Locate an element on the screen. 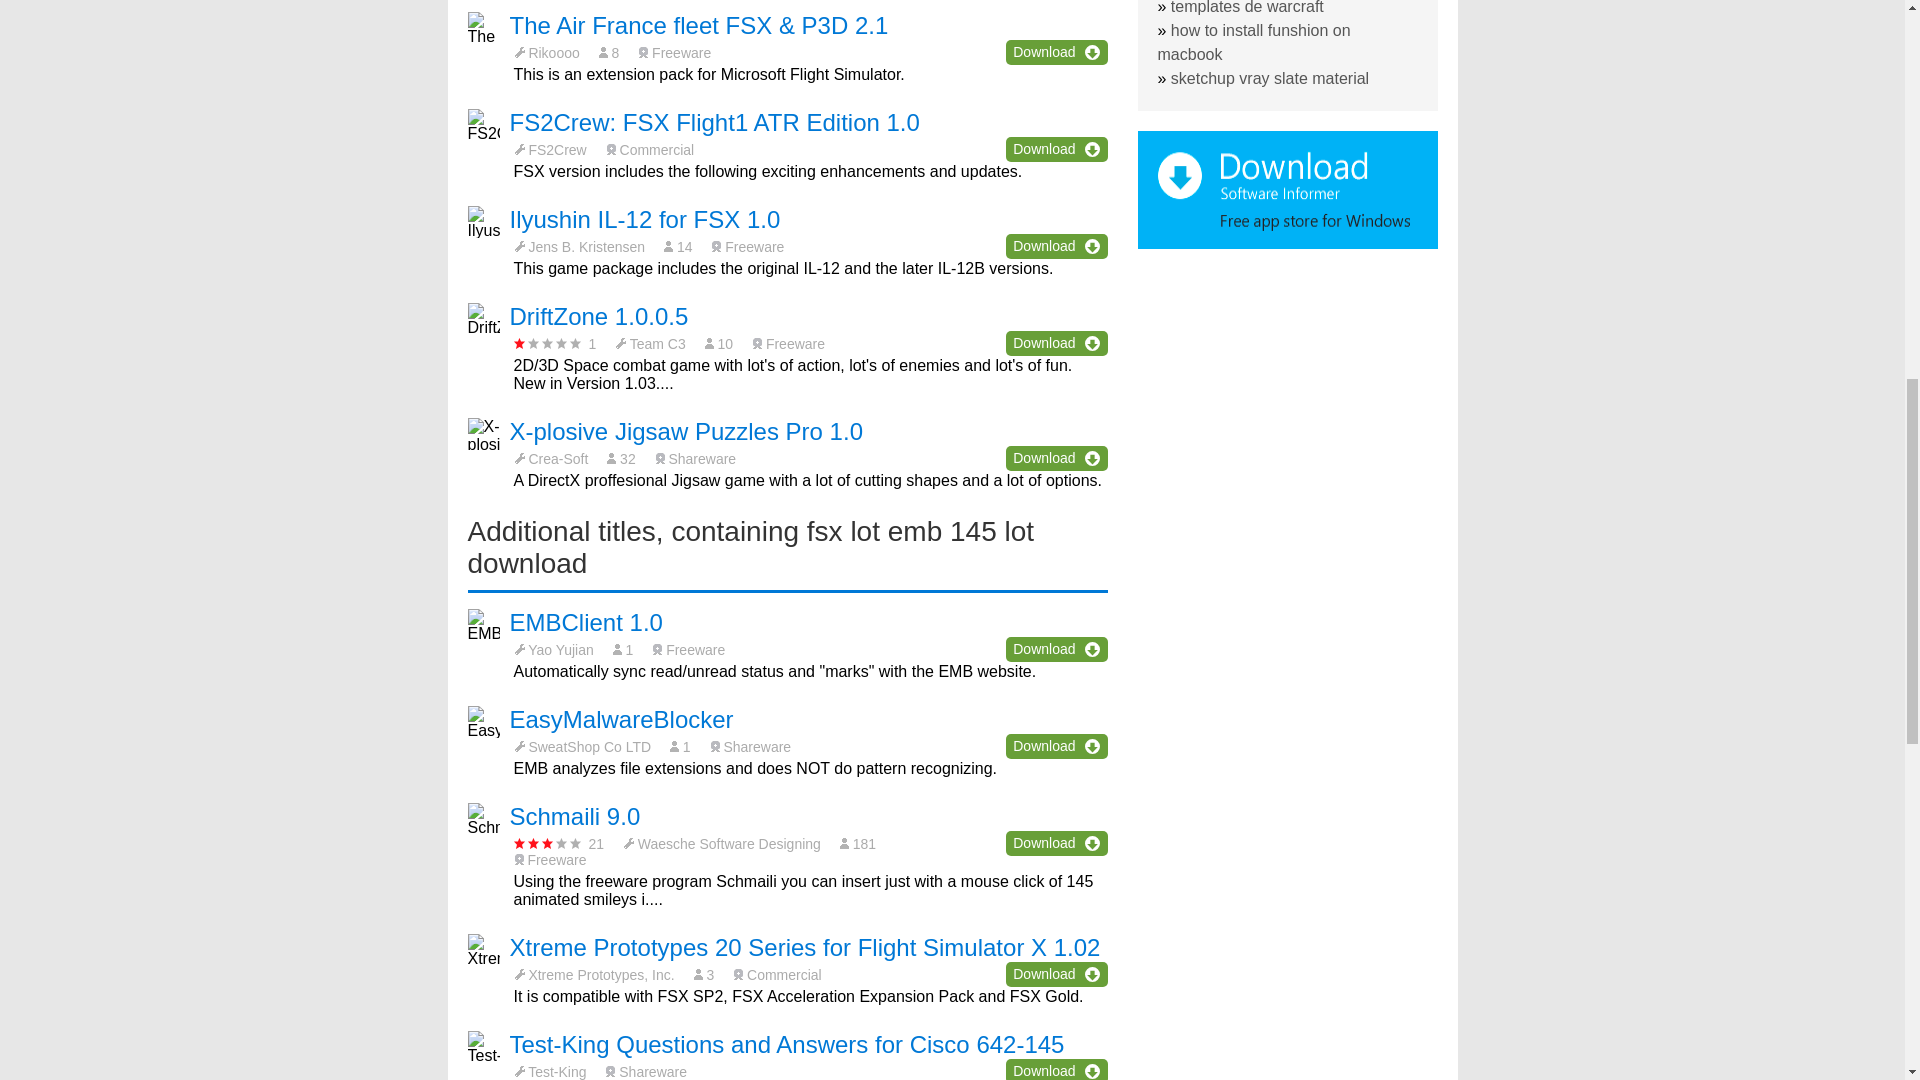 The height and width of the screenshot is (1080, 1920). Ilyushin IL-12 for FSX 1.0 is located at coordinates (646, 220).